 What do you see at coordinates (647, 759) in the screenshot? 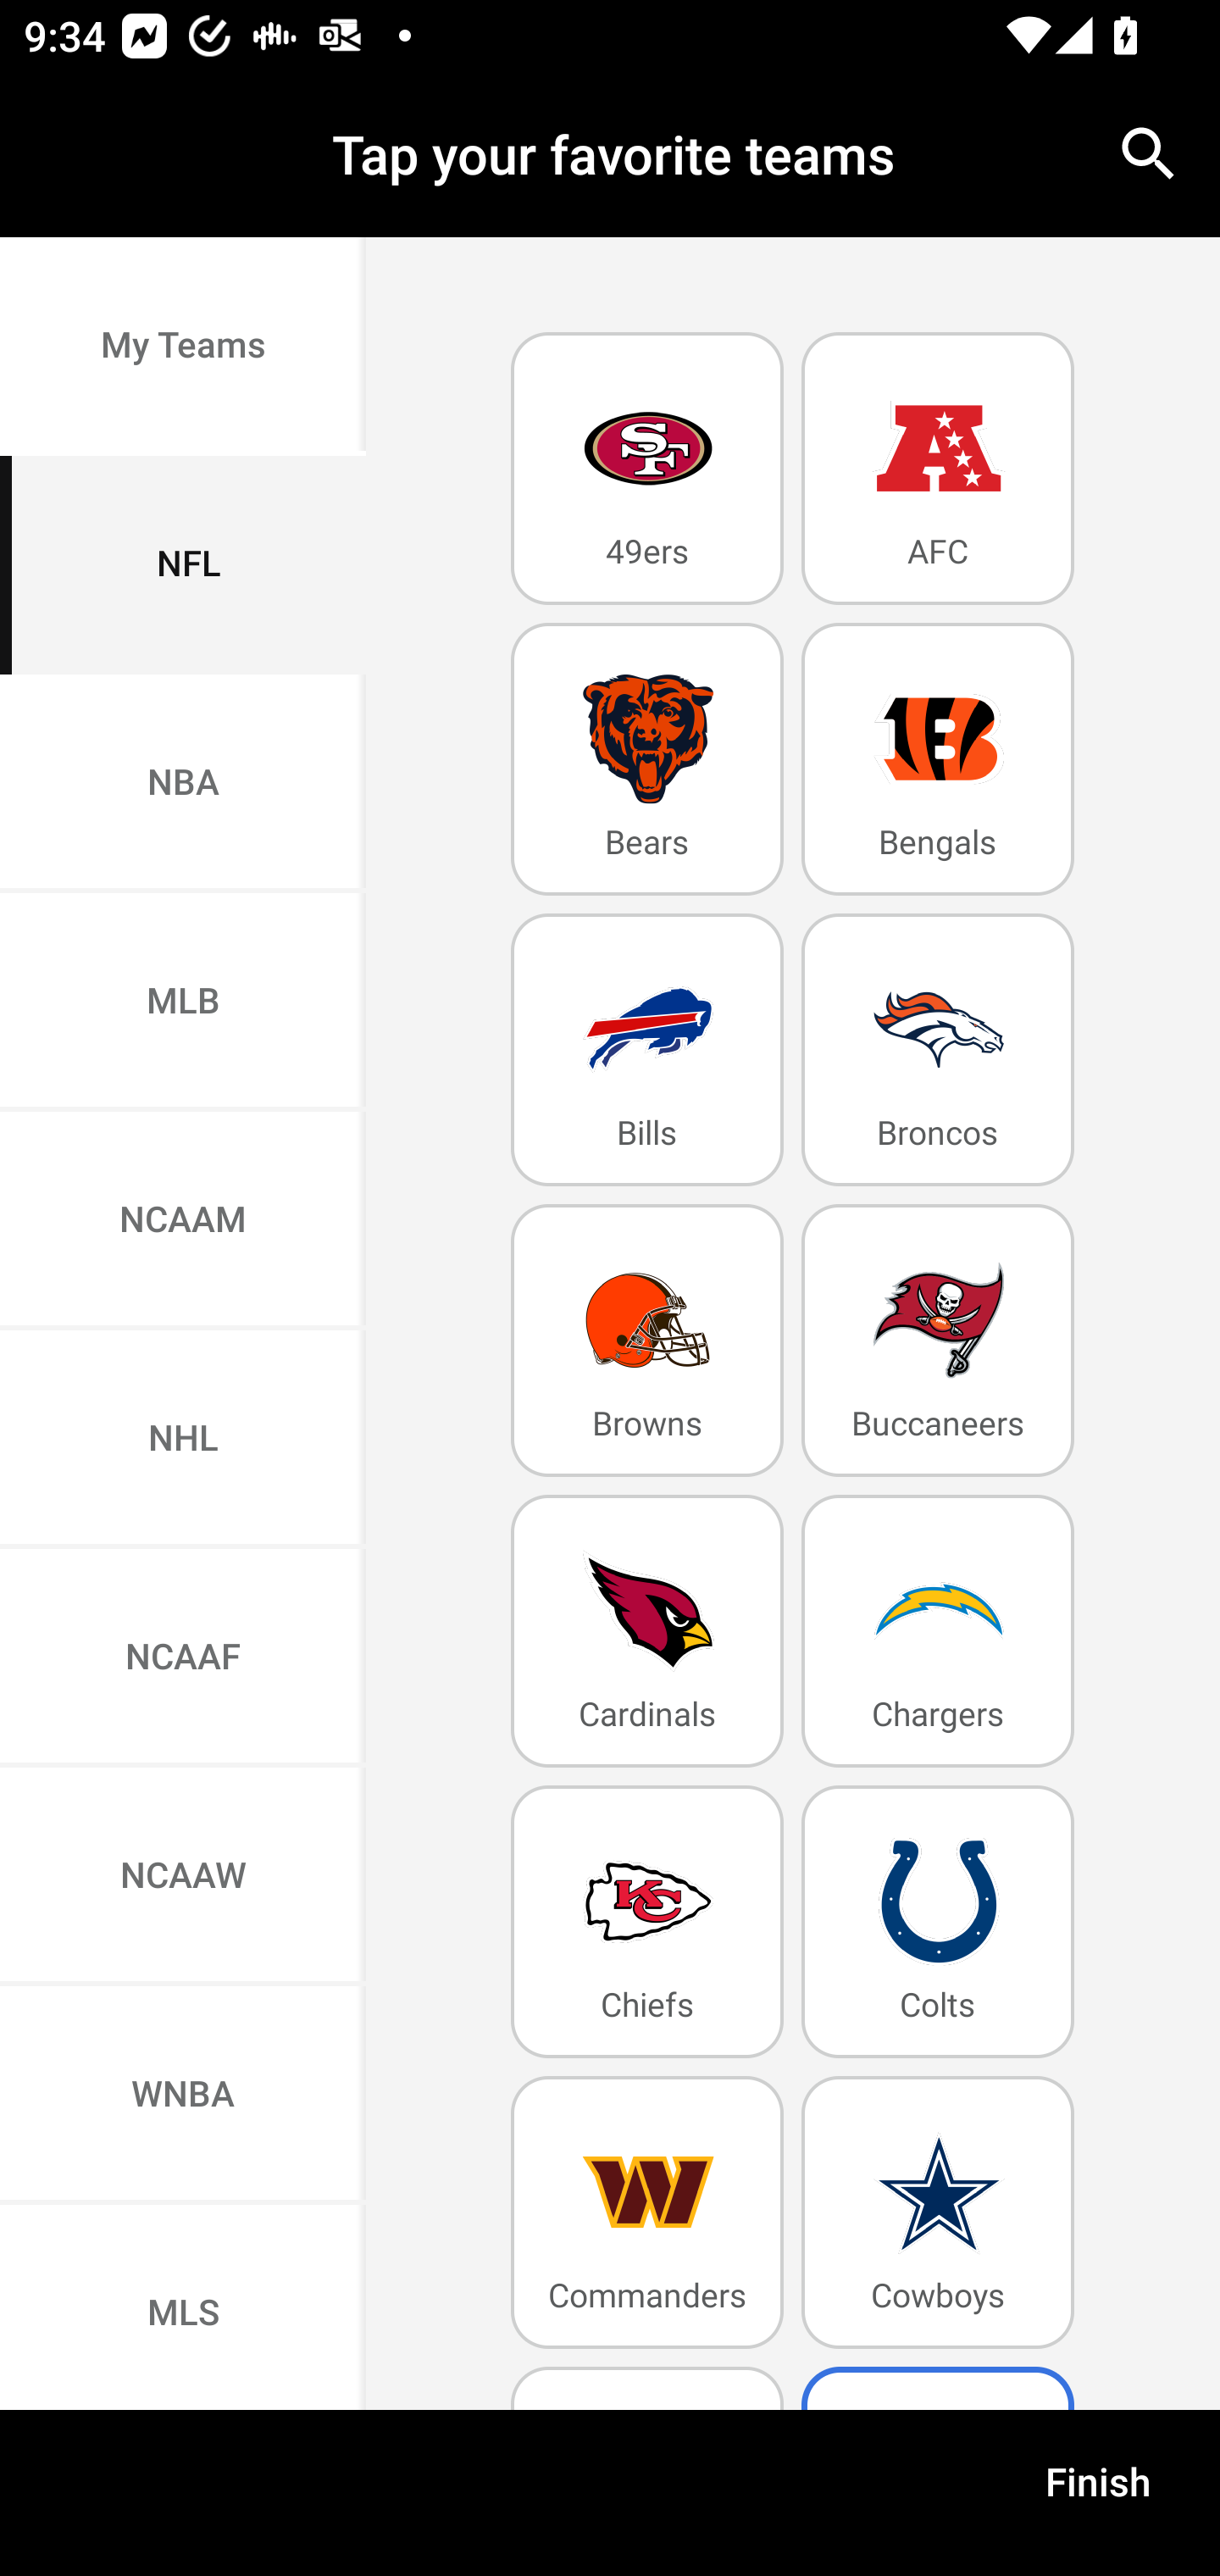
I see `Bears` at bounding box center [647, 759].